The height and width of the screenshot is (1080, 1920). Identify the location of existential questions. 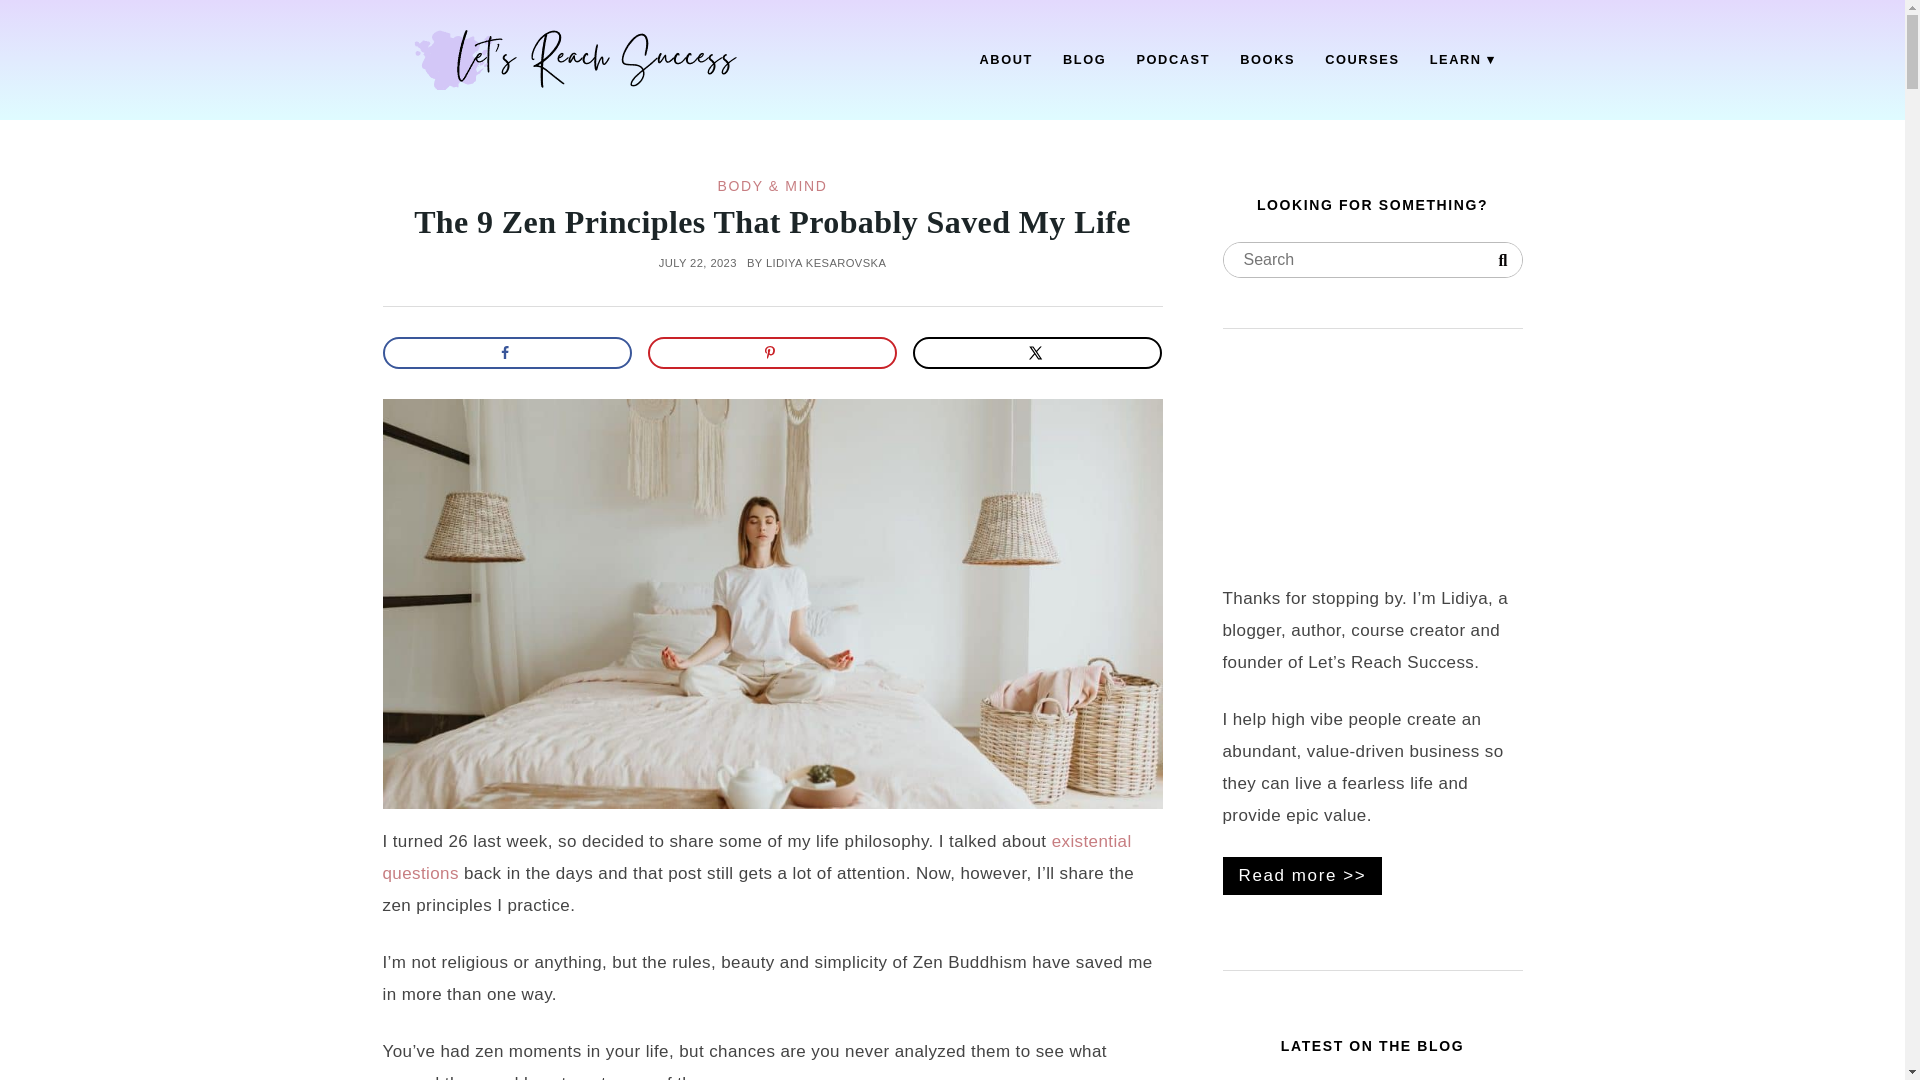
(756, 857).